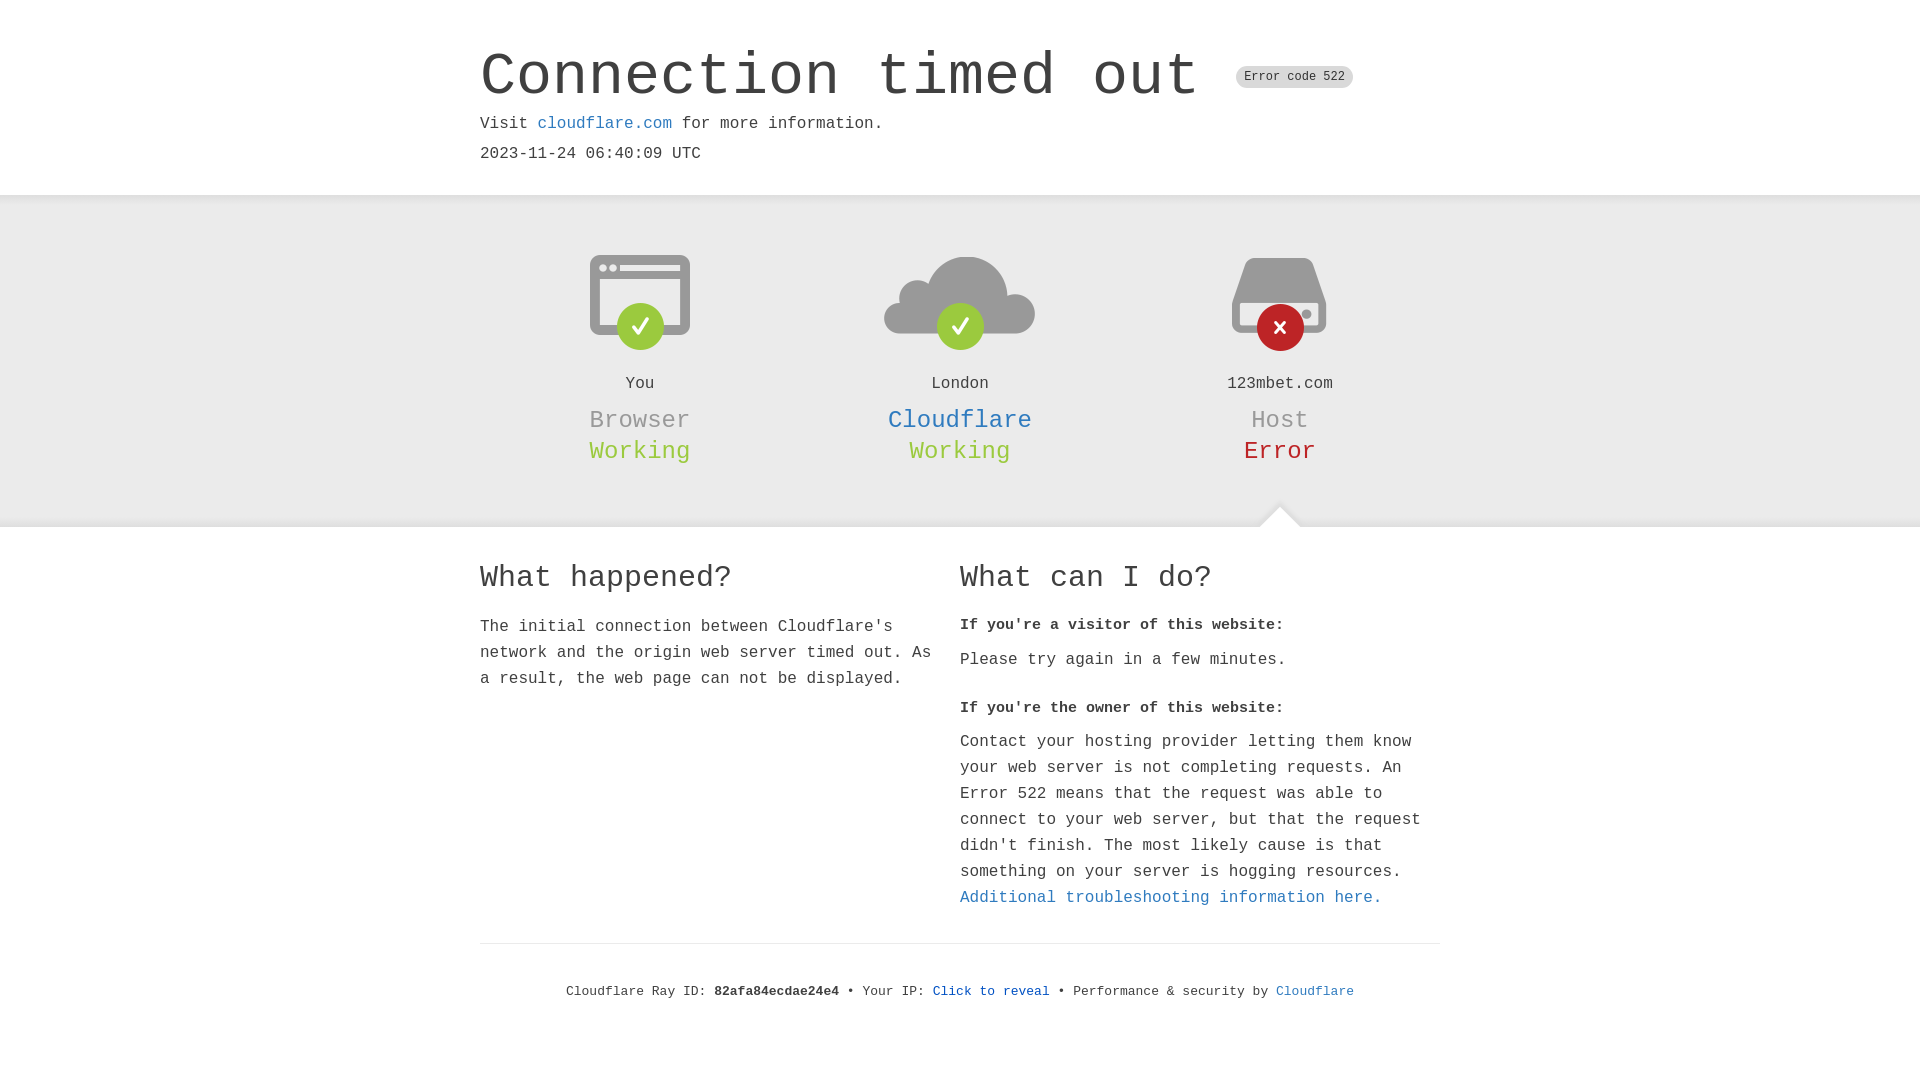  Describe the element at coordinates (1171, 898) in the screenshot. I see `Additional troubleshooting information here.` at that location.